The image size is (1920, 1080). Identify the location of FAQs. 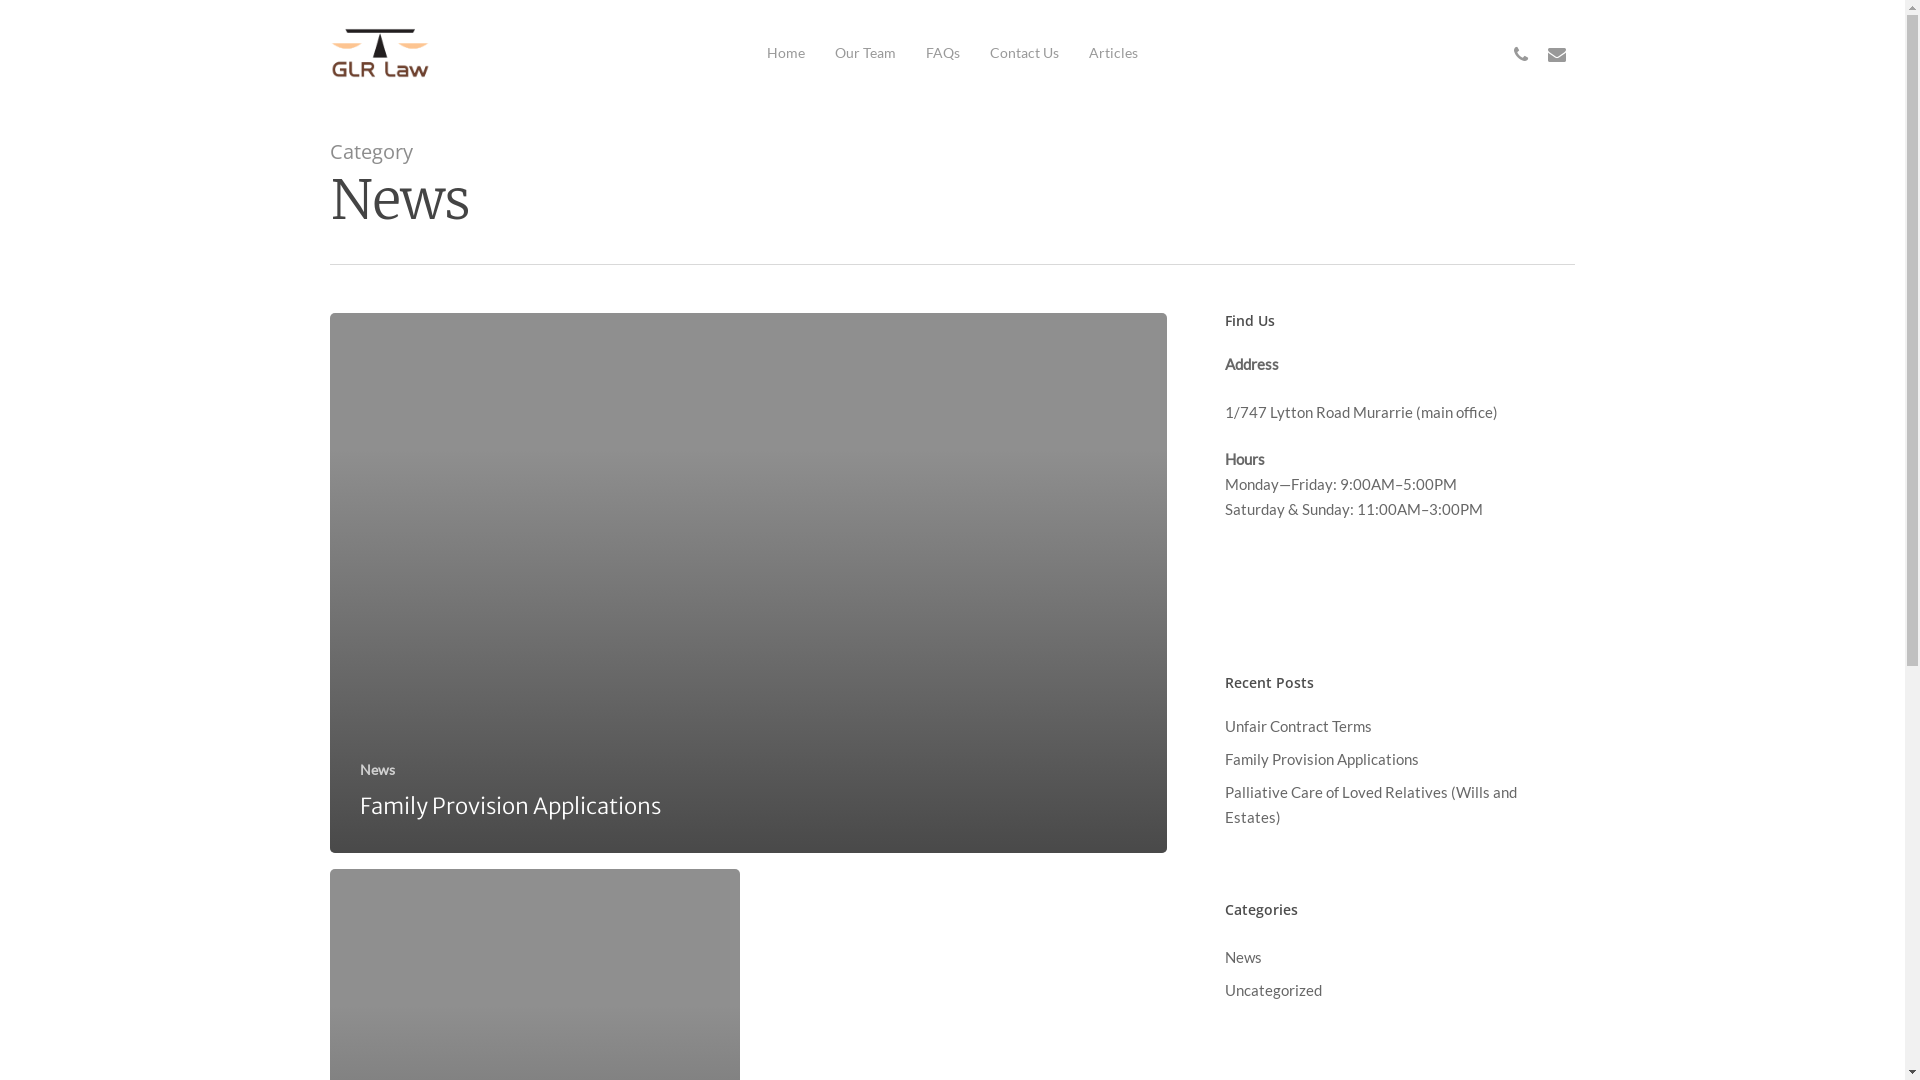
(943, 53).